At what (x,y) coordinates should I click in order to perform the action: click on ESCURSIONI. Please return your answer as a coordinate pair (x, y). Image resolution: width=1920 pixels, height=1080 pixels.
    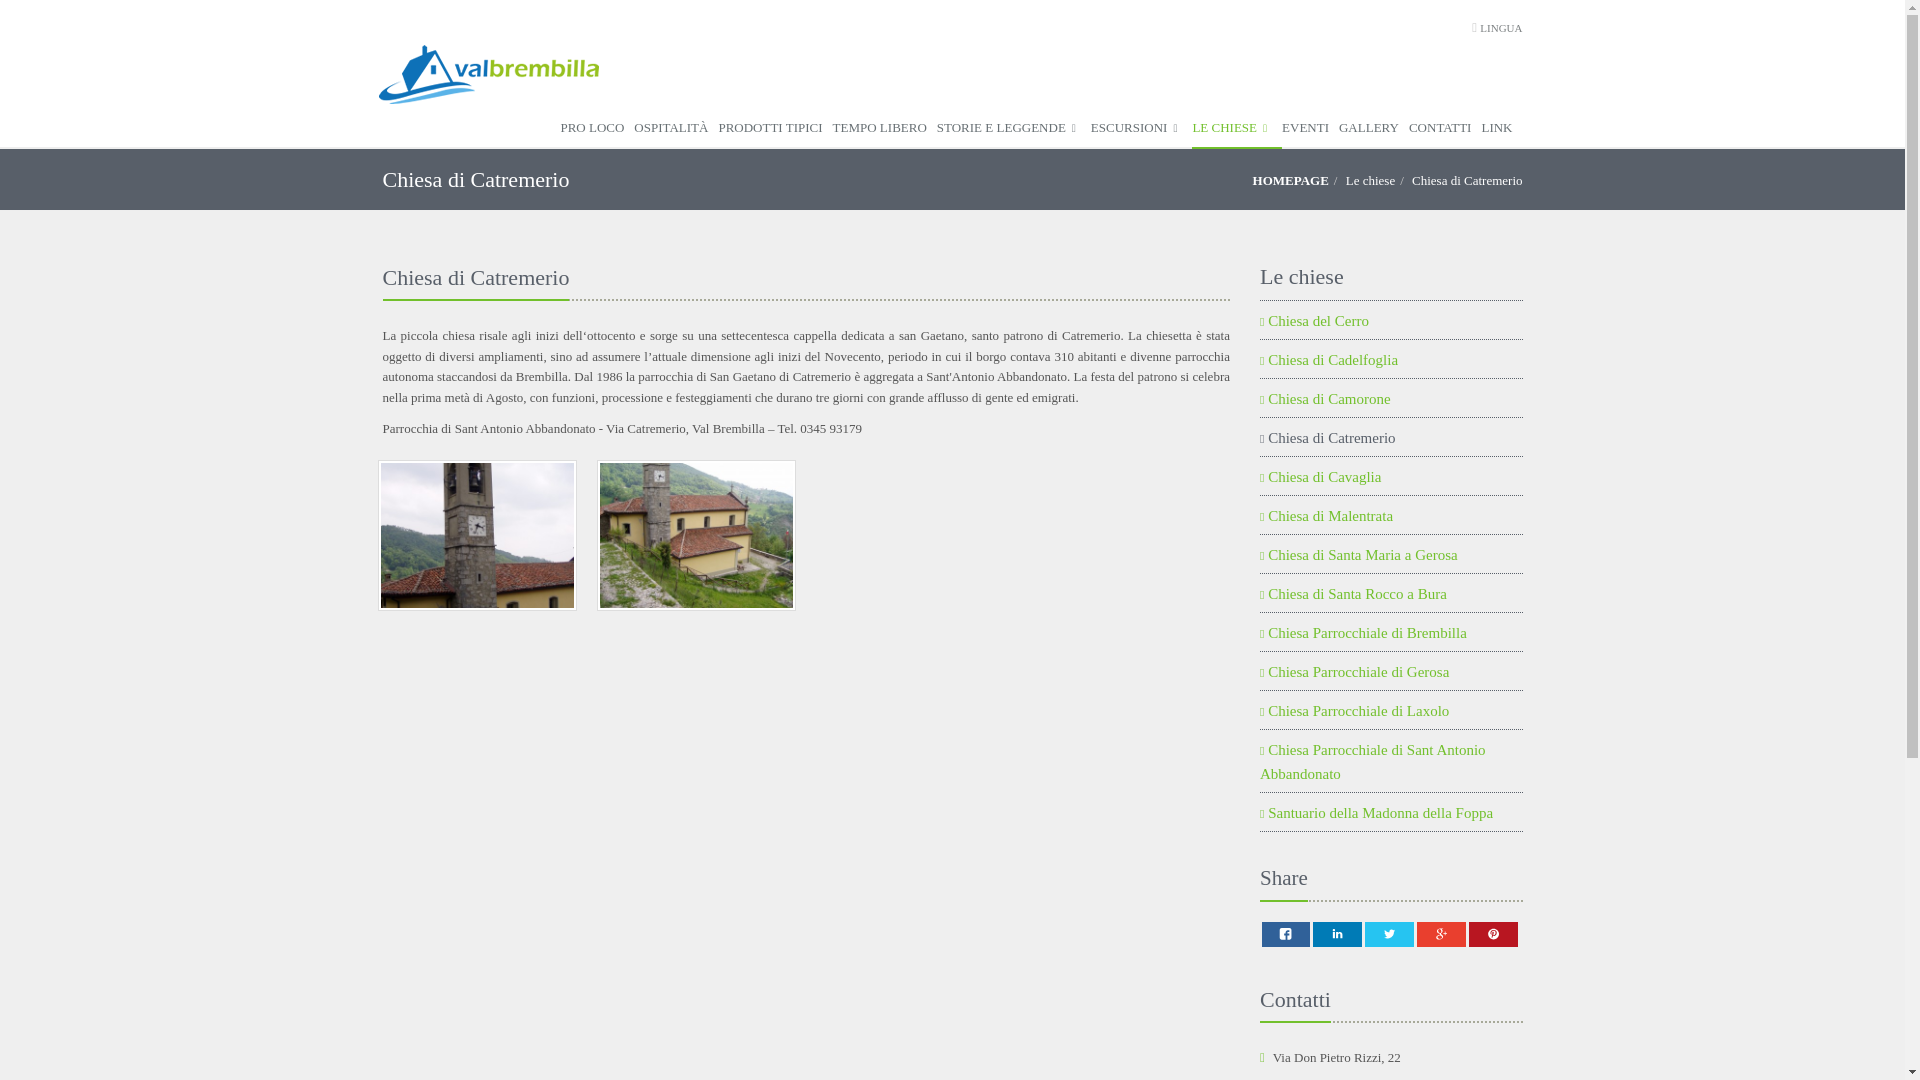
    Looking at the image, I should click on (1141, 129).